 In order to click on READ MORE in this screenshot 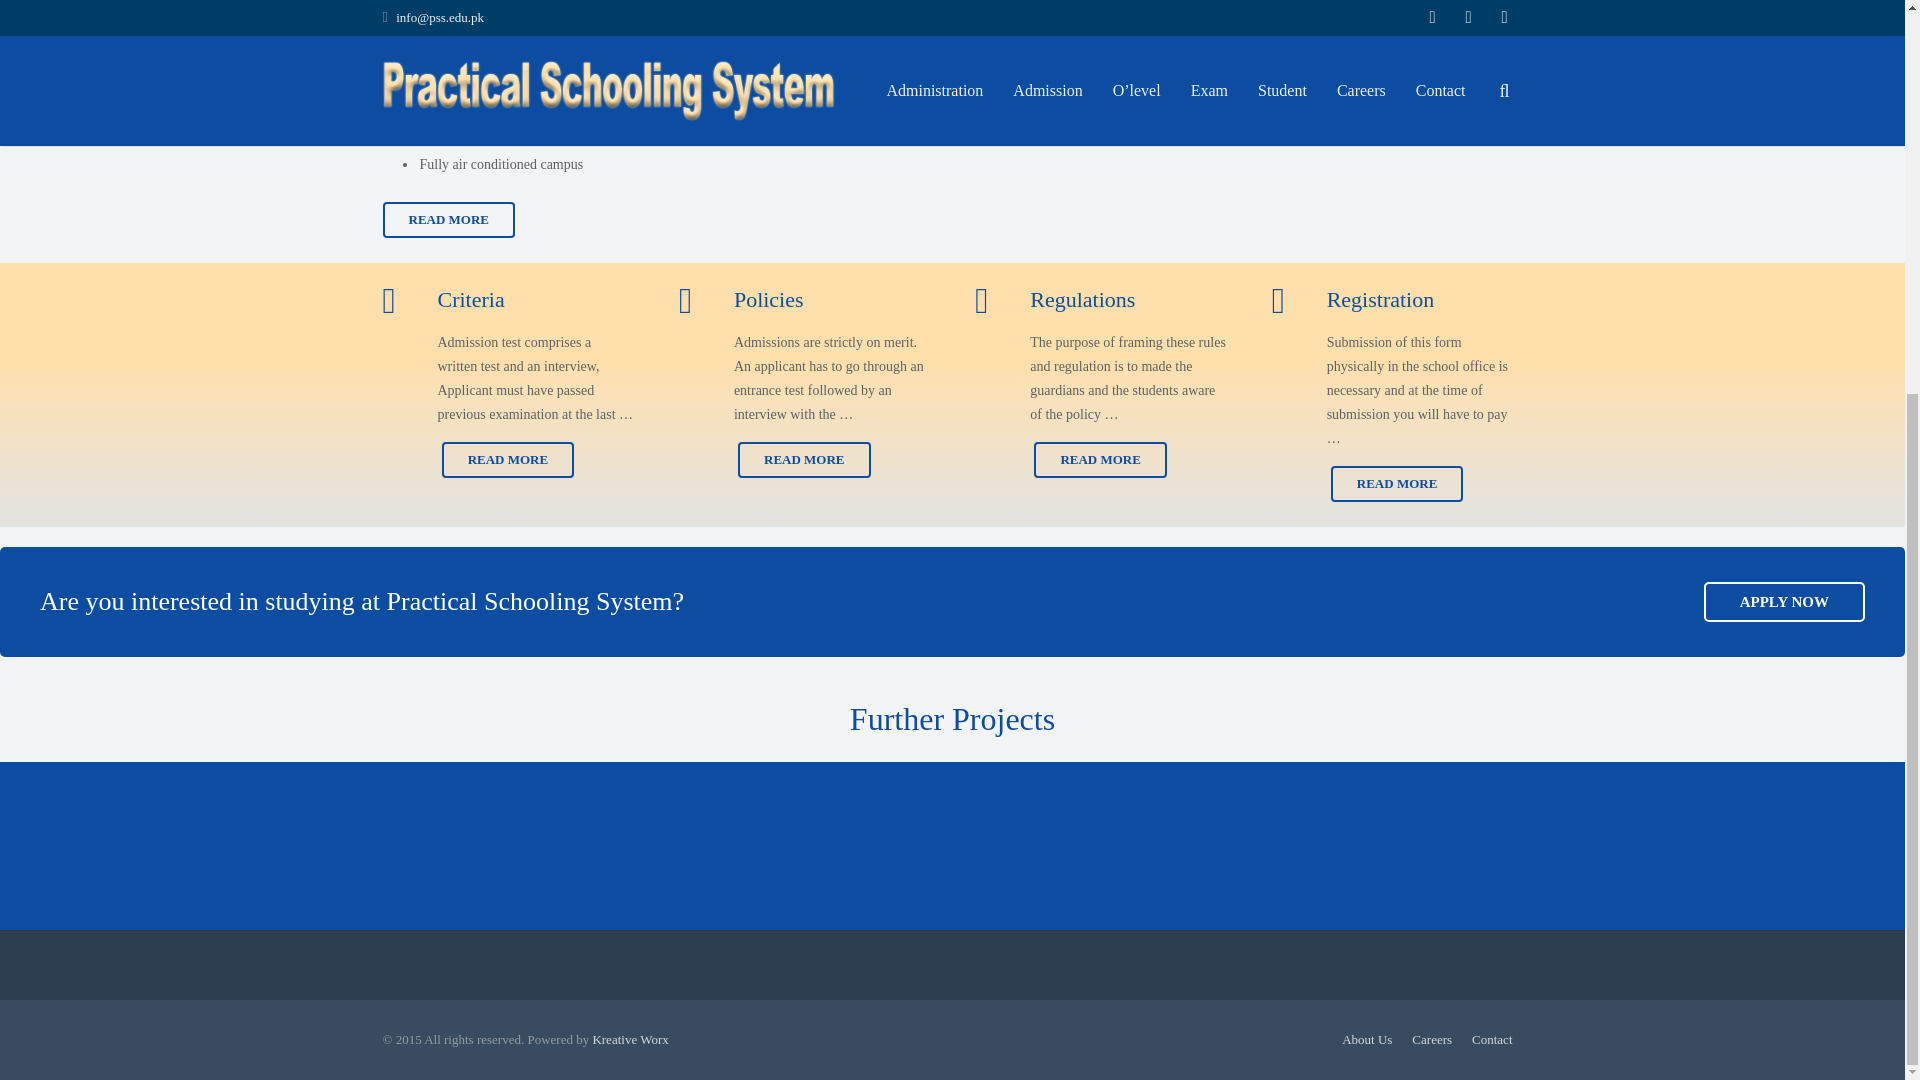, I will do `click(804, 460)`.